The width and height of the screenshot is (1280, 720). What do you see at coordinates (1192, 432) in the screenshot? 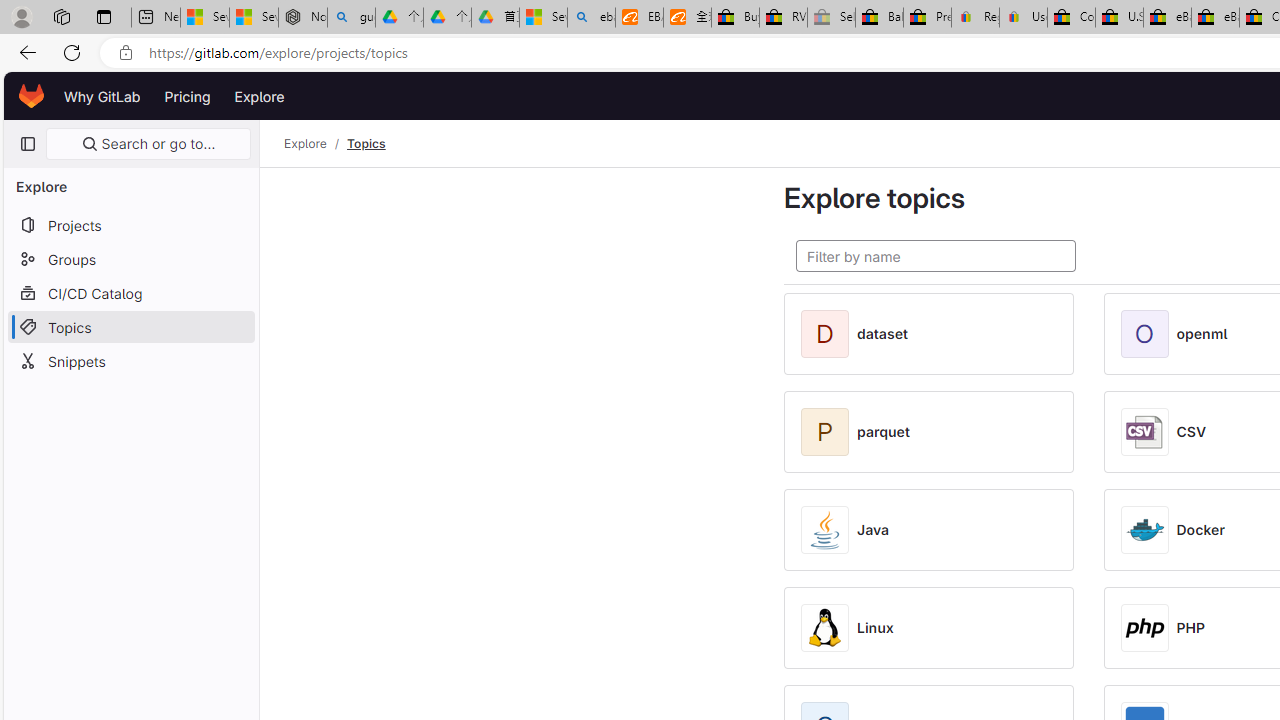
I see `CSV` at bounding box center [1192, 432].